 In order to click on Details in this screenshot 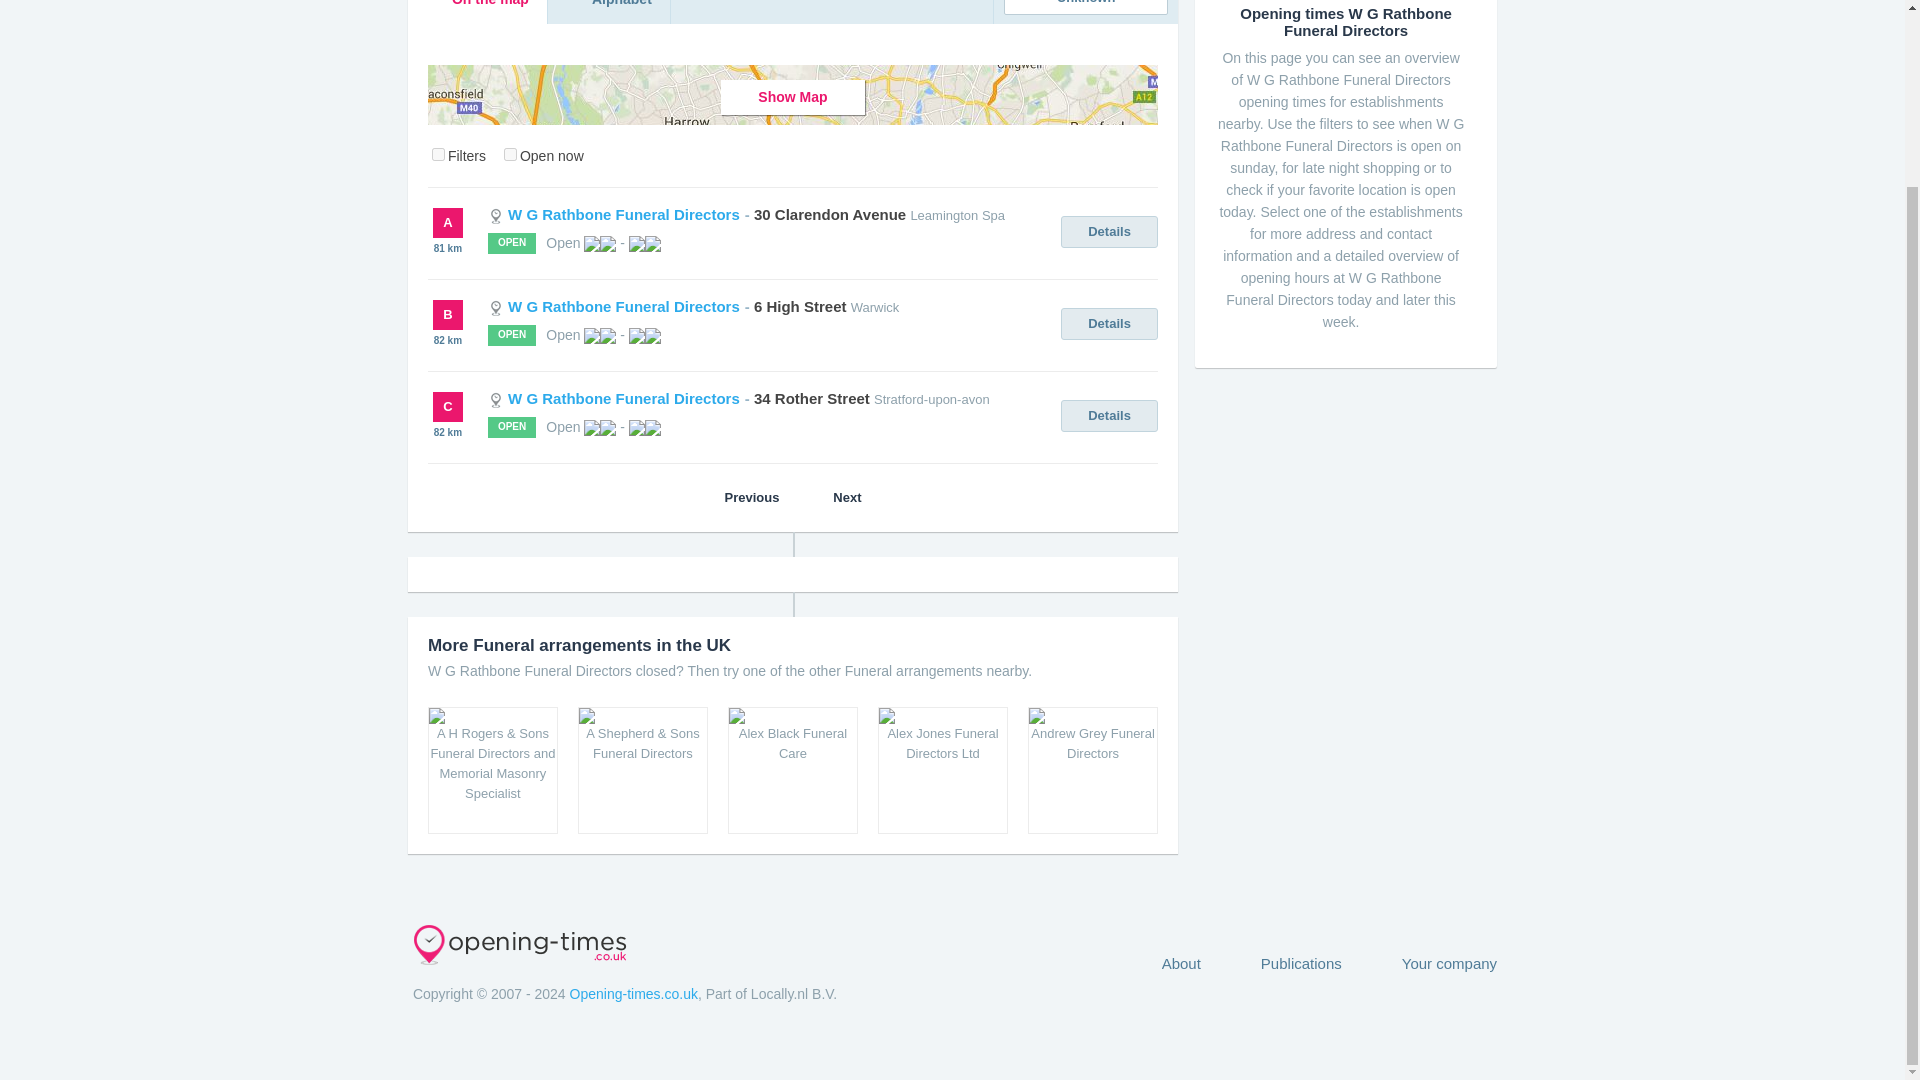, I will do `click(1109, 416)`.